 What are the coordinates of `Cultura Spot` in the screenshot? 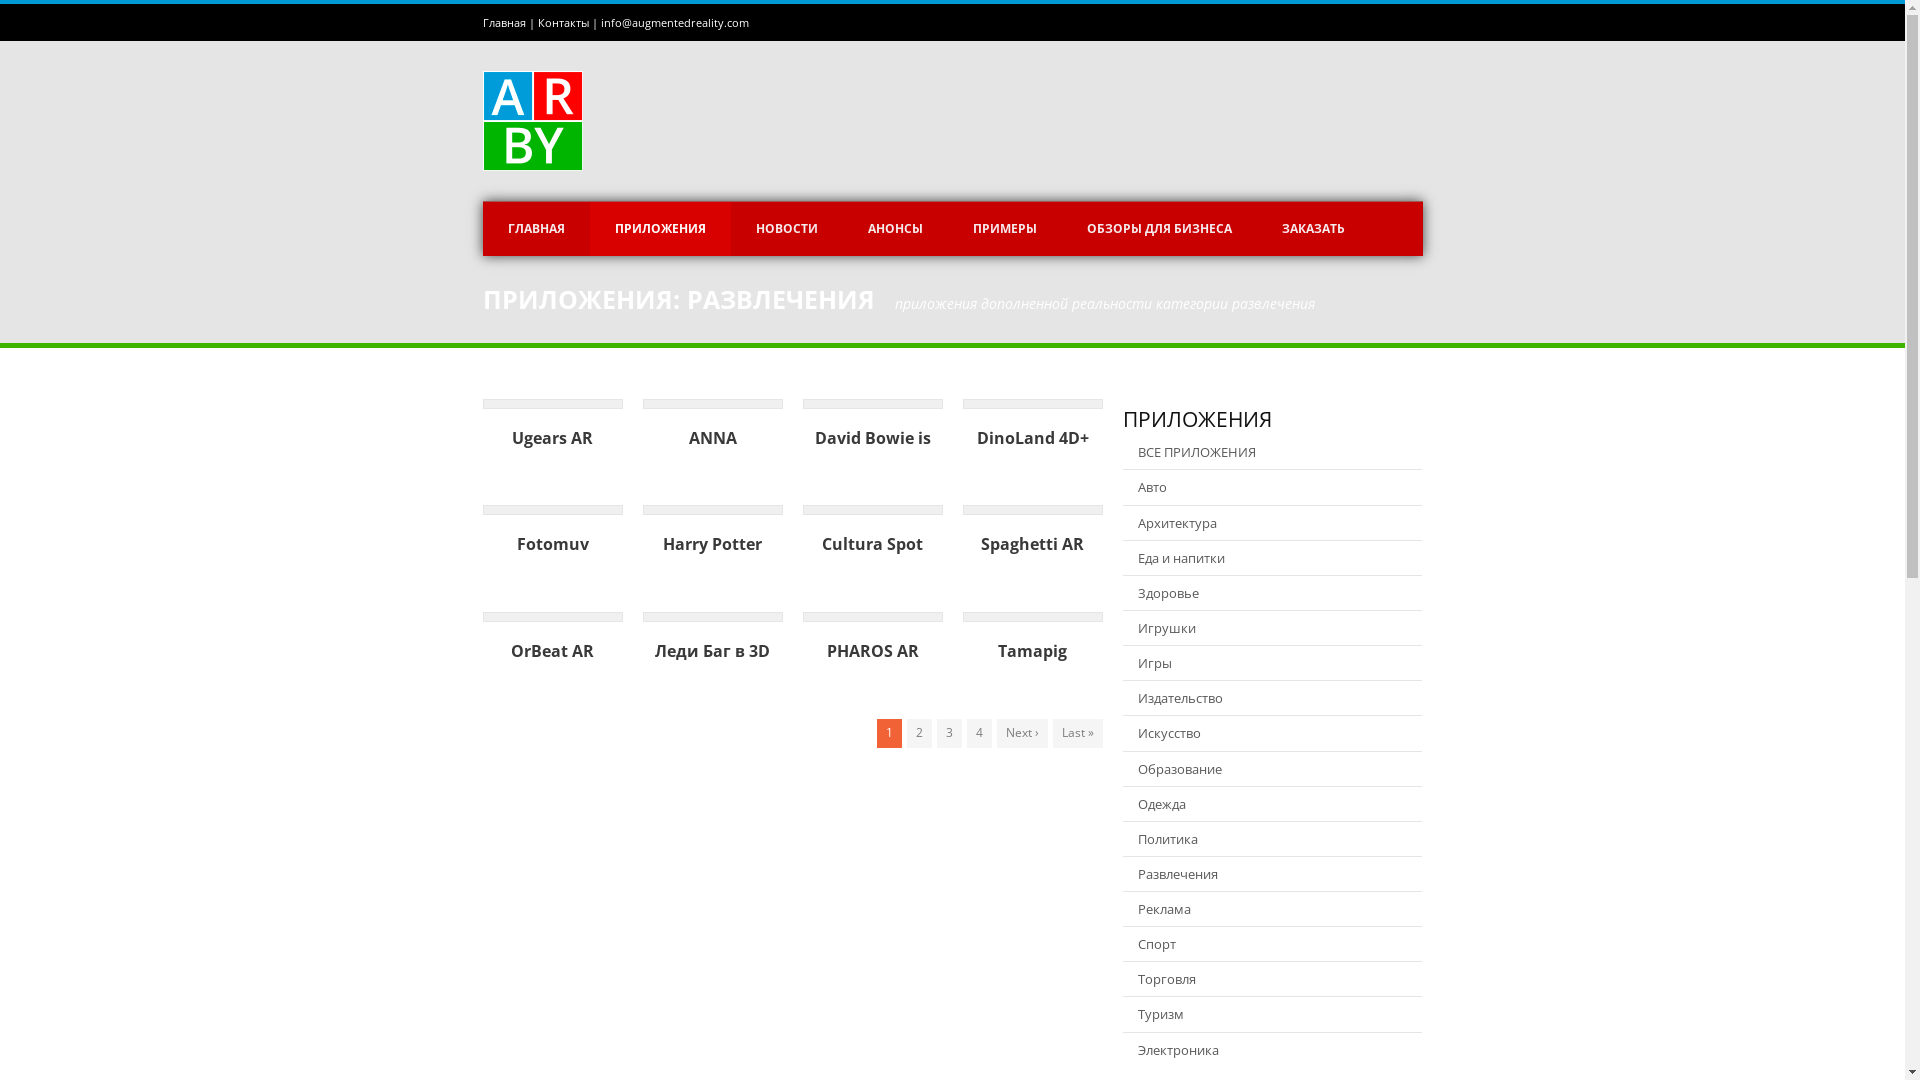 It's located at (872, 544).